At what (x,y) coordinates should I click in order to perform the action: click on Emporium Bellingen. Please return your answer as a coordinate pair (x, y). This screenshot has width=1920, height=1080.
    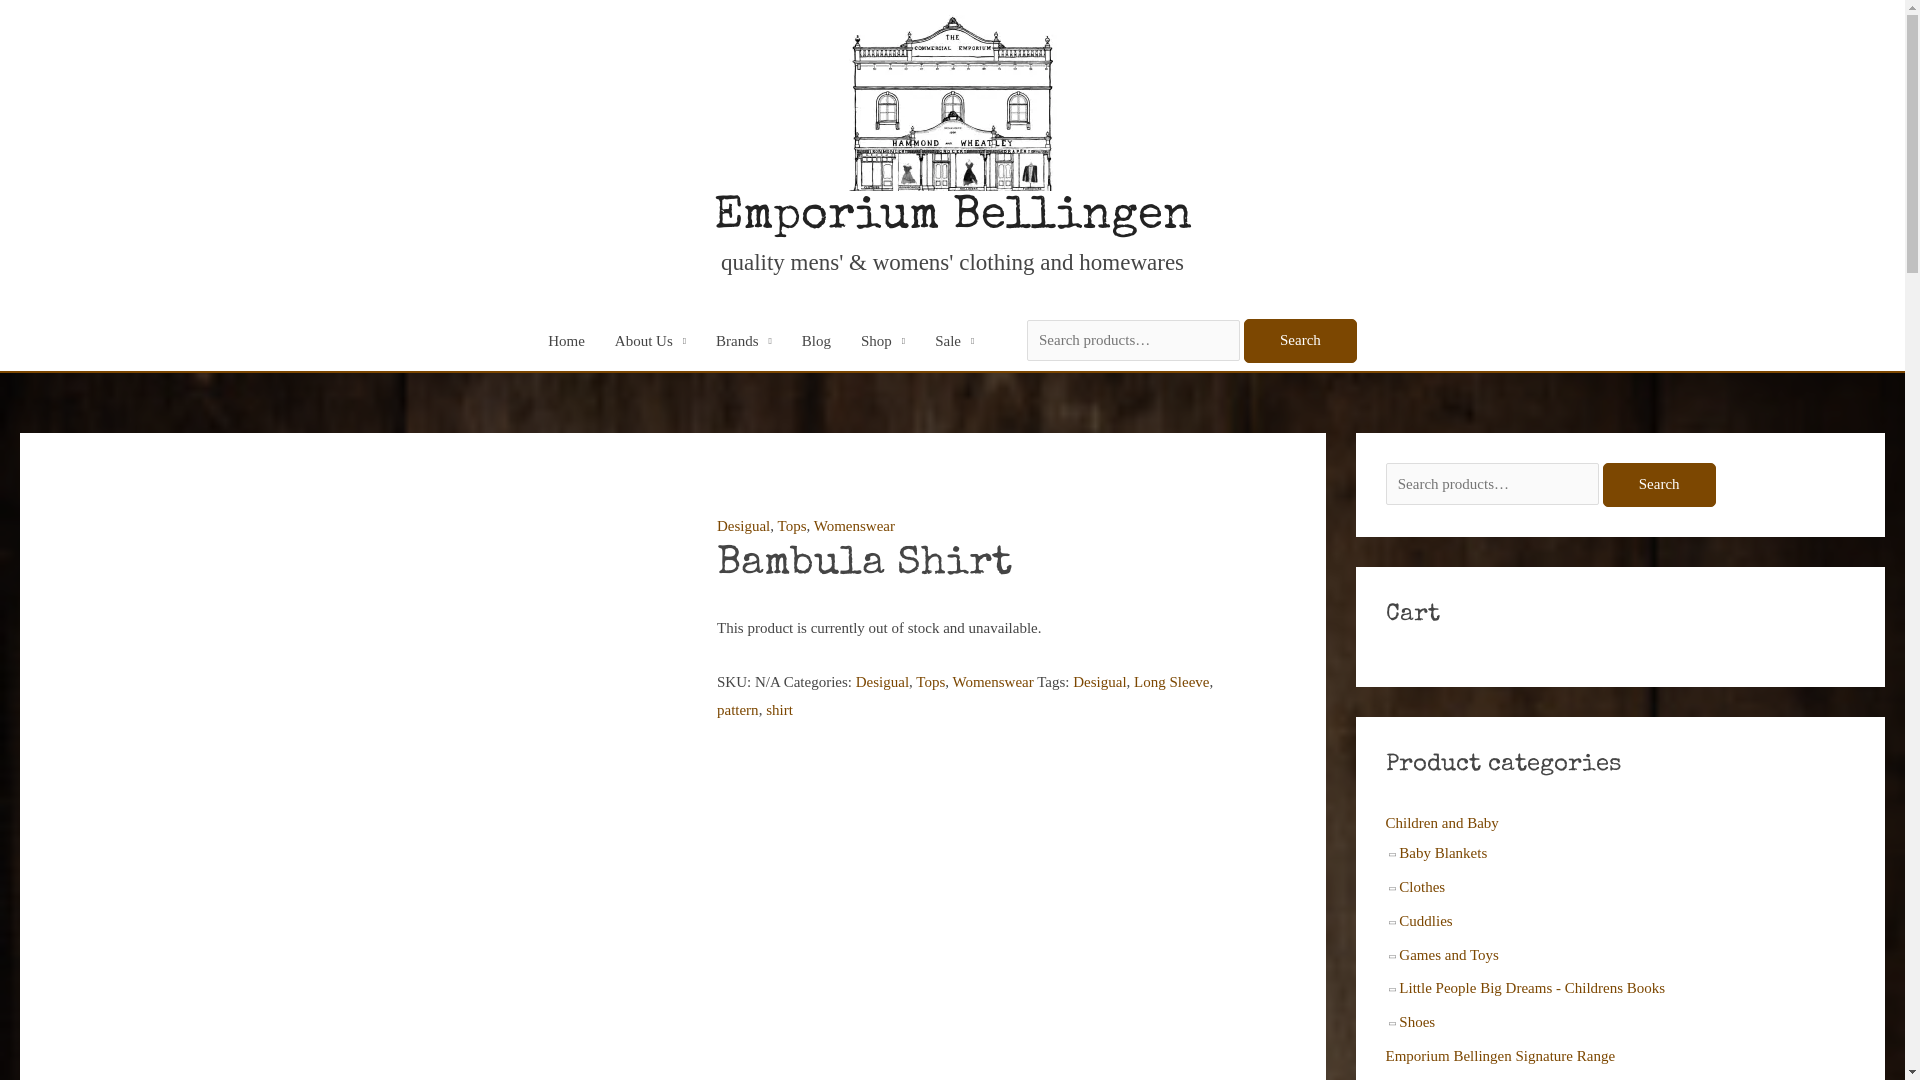
    Looking at the image, I should click on (953, 218).